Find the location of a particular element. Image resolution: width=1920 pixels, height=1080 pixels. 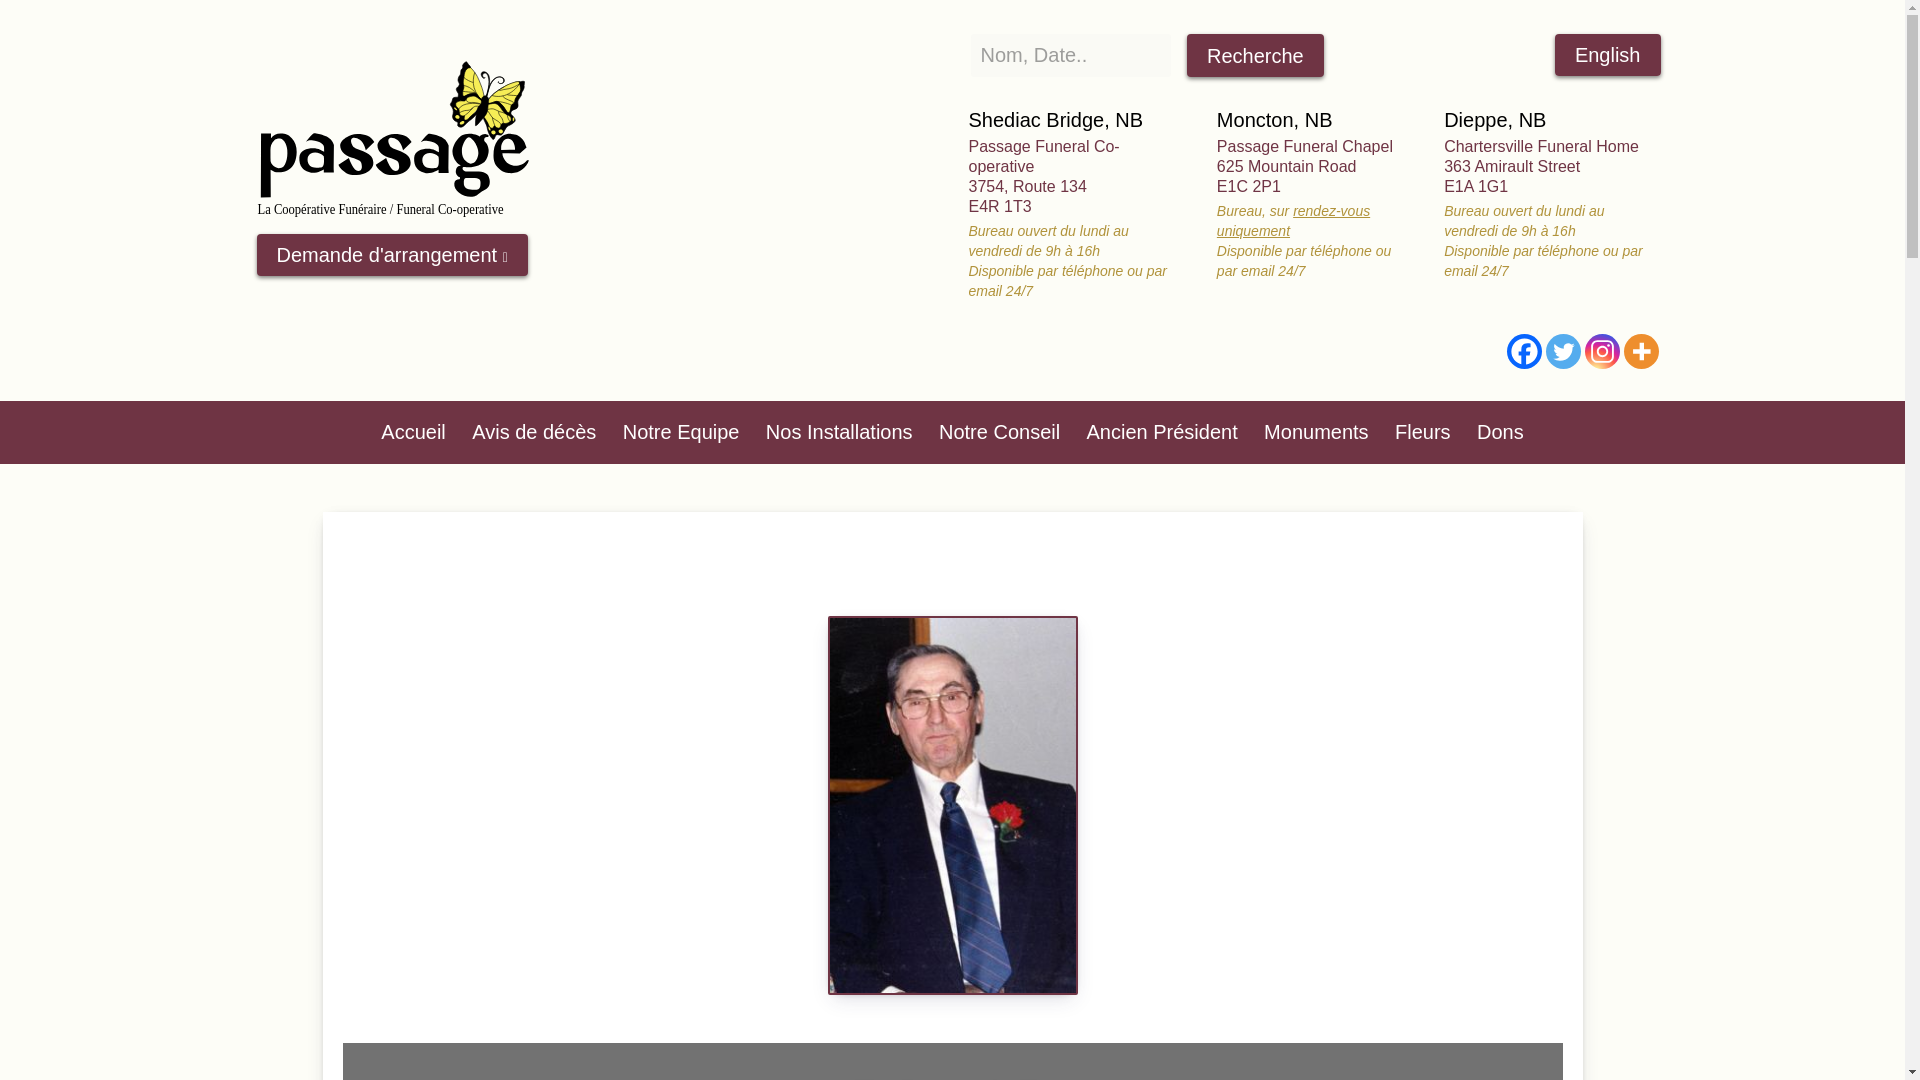

Notre Equipe is located at coordinates (681, 432).